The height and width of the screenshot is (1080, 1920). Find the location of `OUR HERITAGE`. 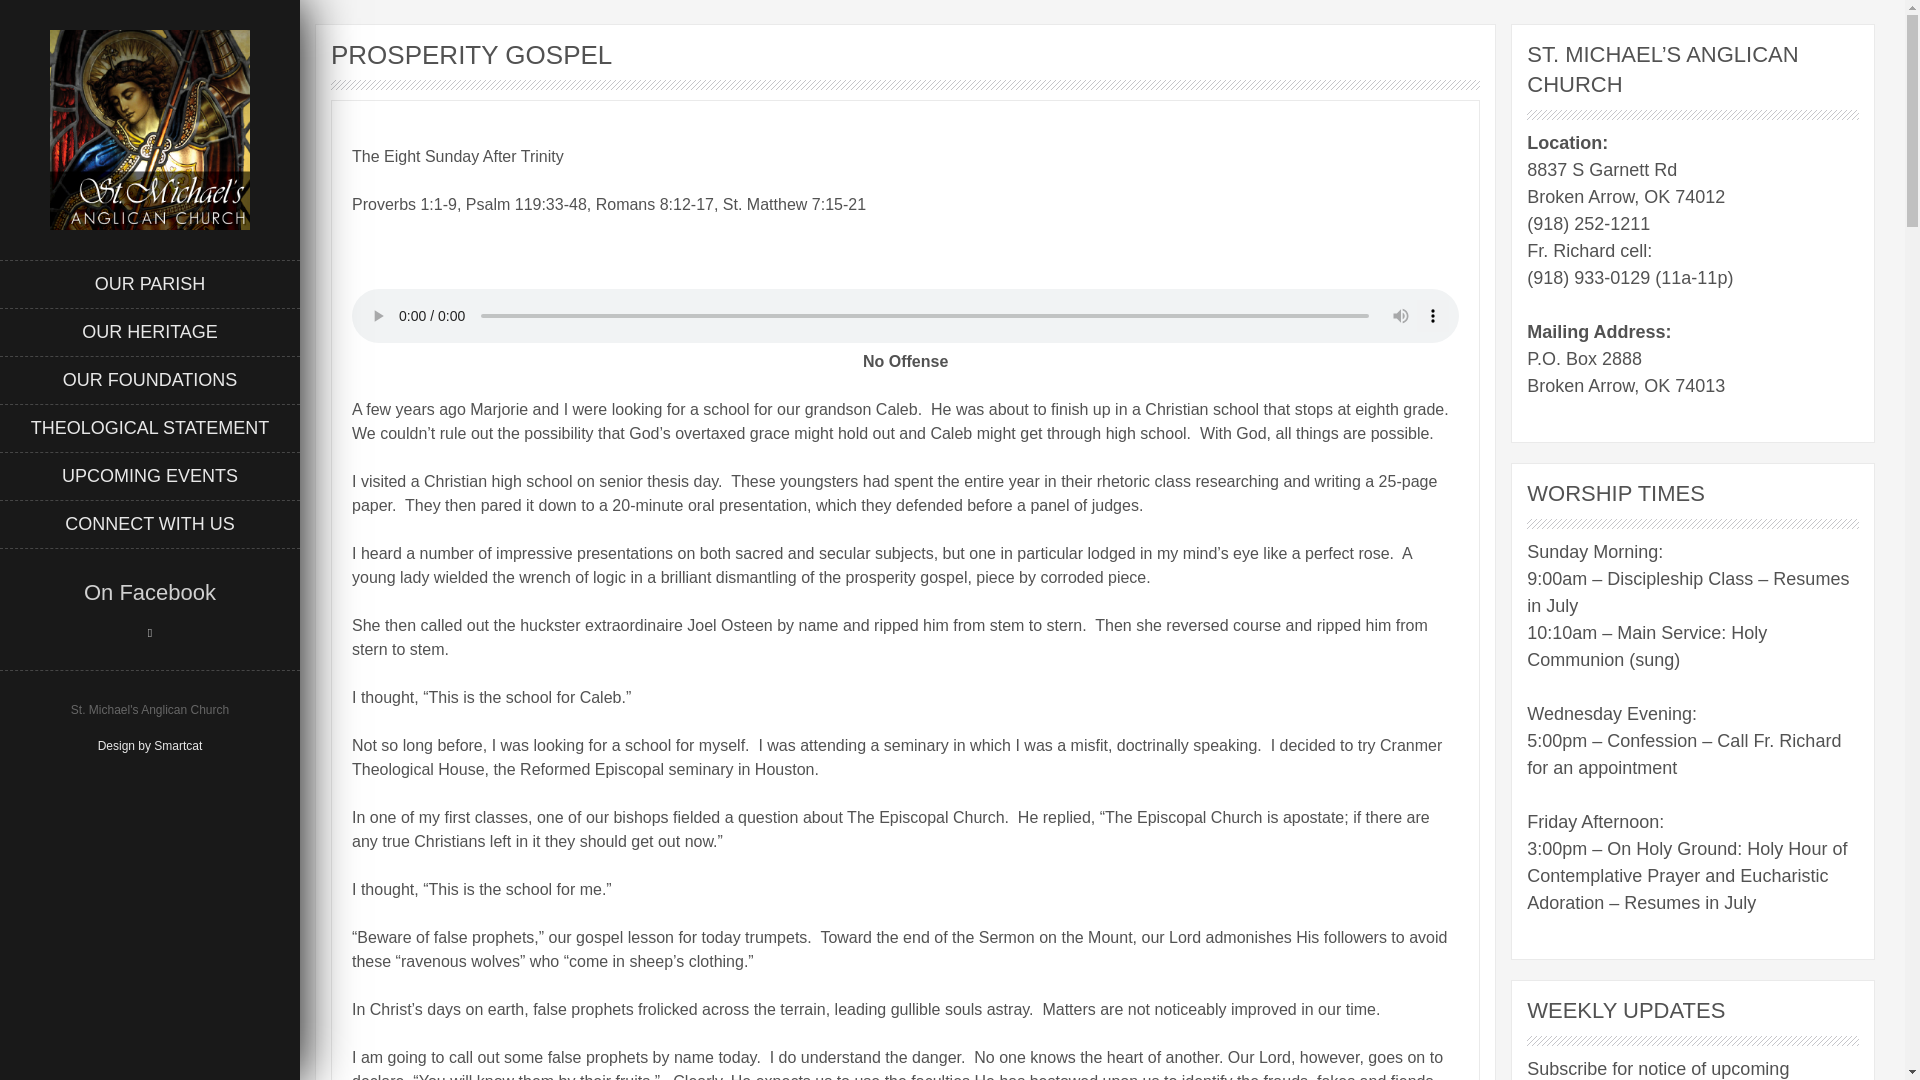

OUR HERITAGE is located at coordinates (150, 332).